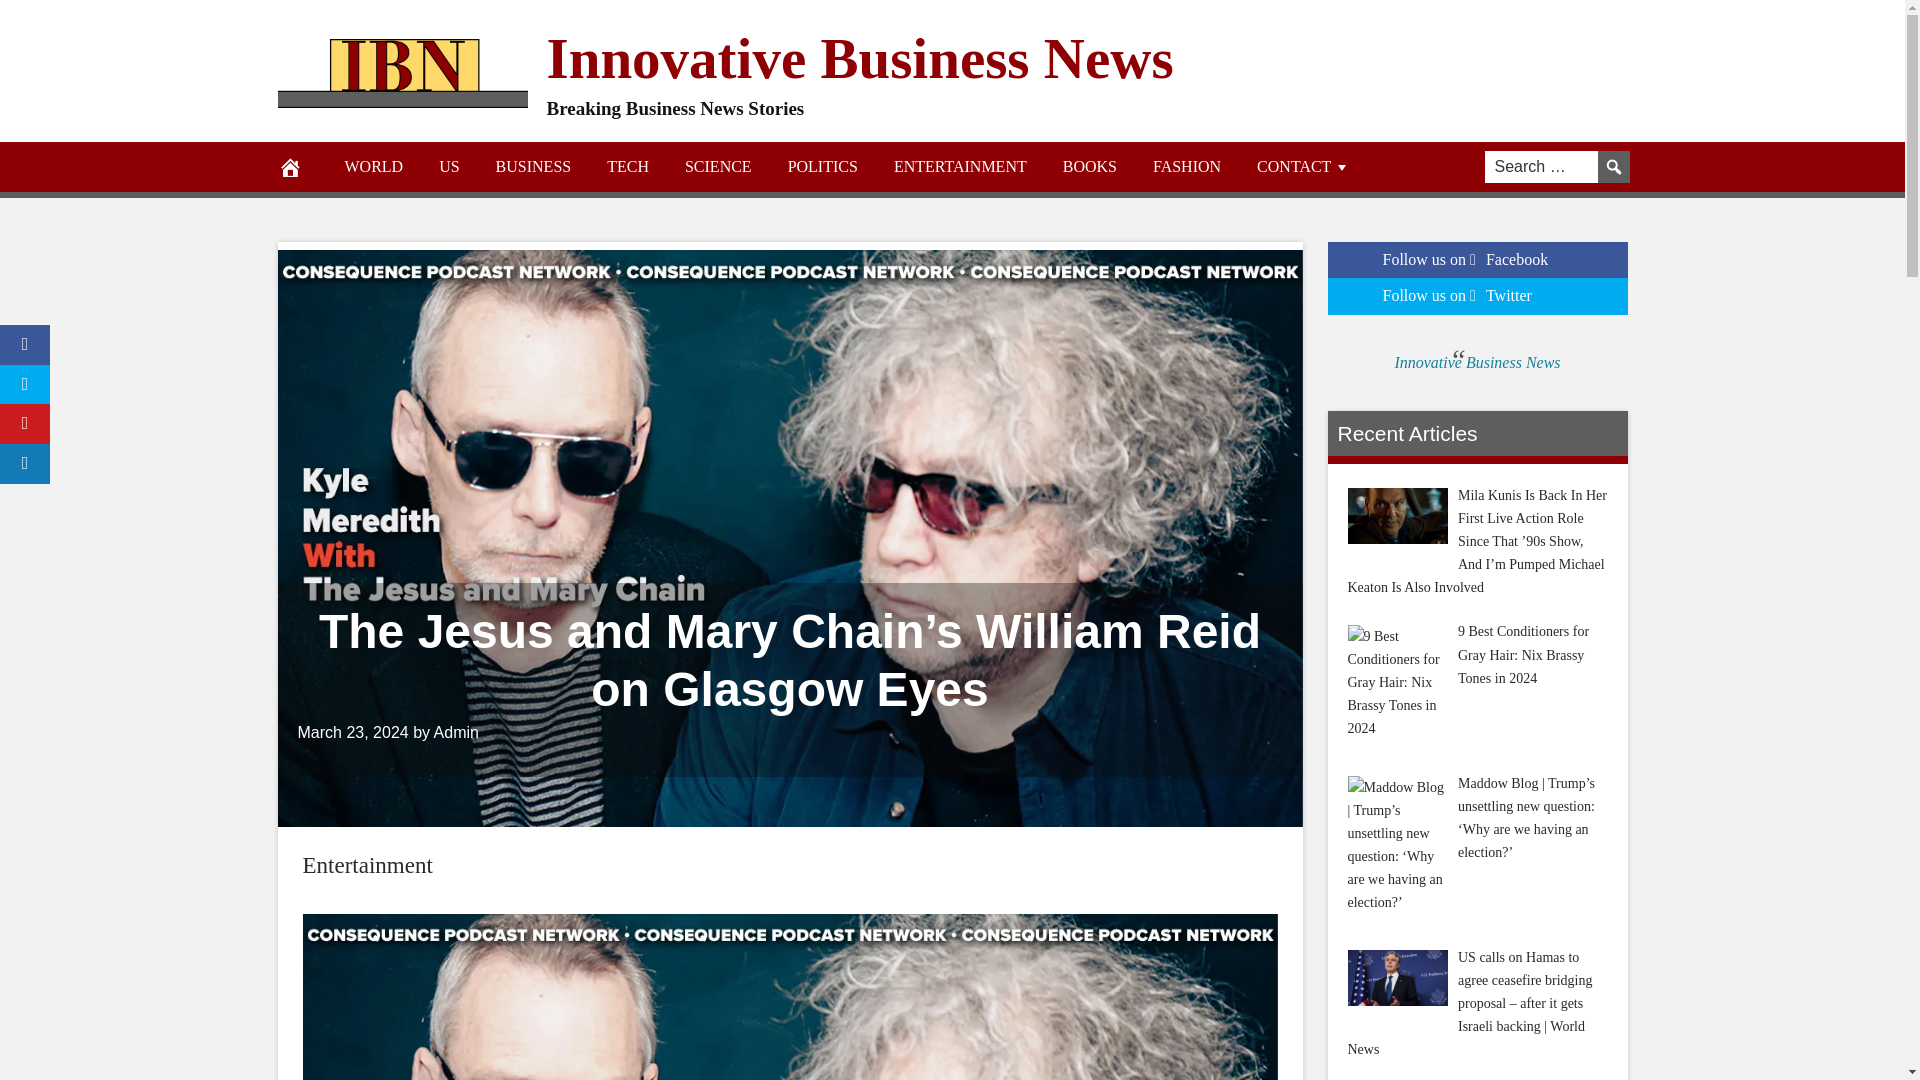 The image size is (1920, 1080). What do you see at coordinates (366, 866) in the screenshot?
I see `Entertainment` at bounding box center [366, 866].